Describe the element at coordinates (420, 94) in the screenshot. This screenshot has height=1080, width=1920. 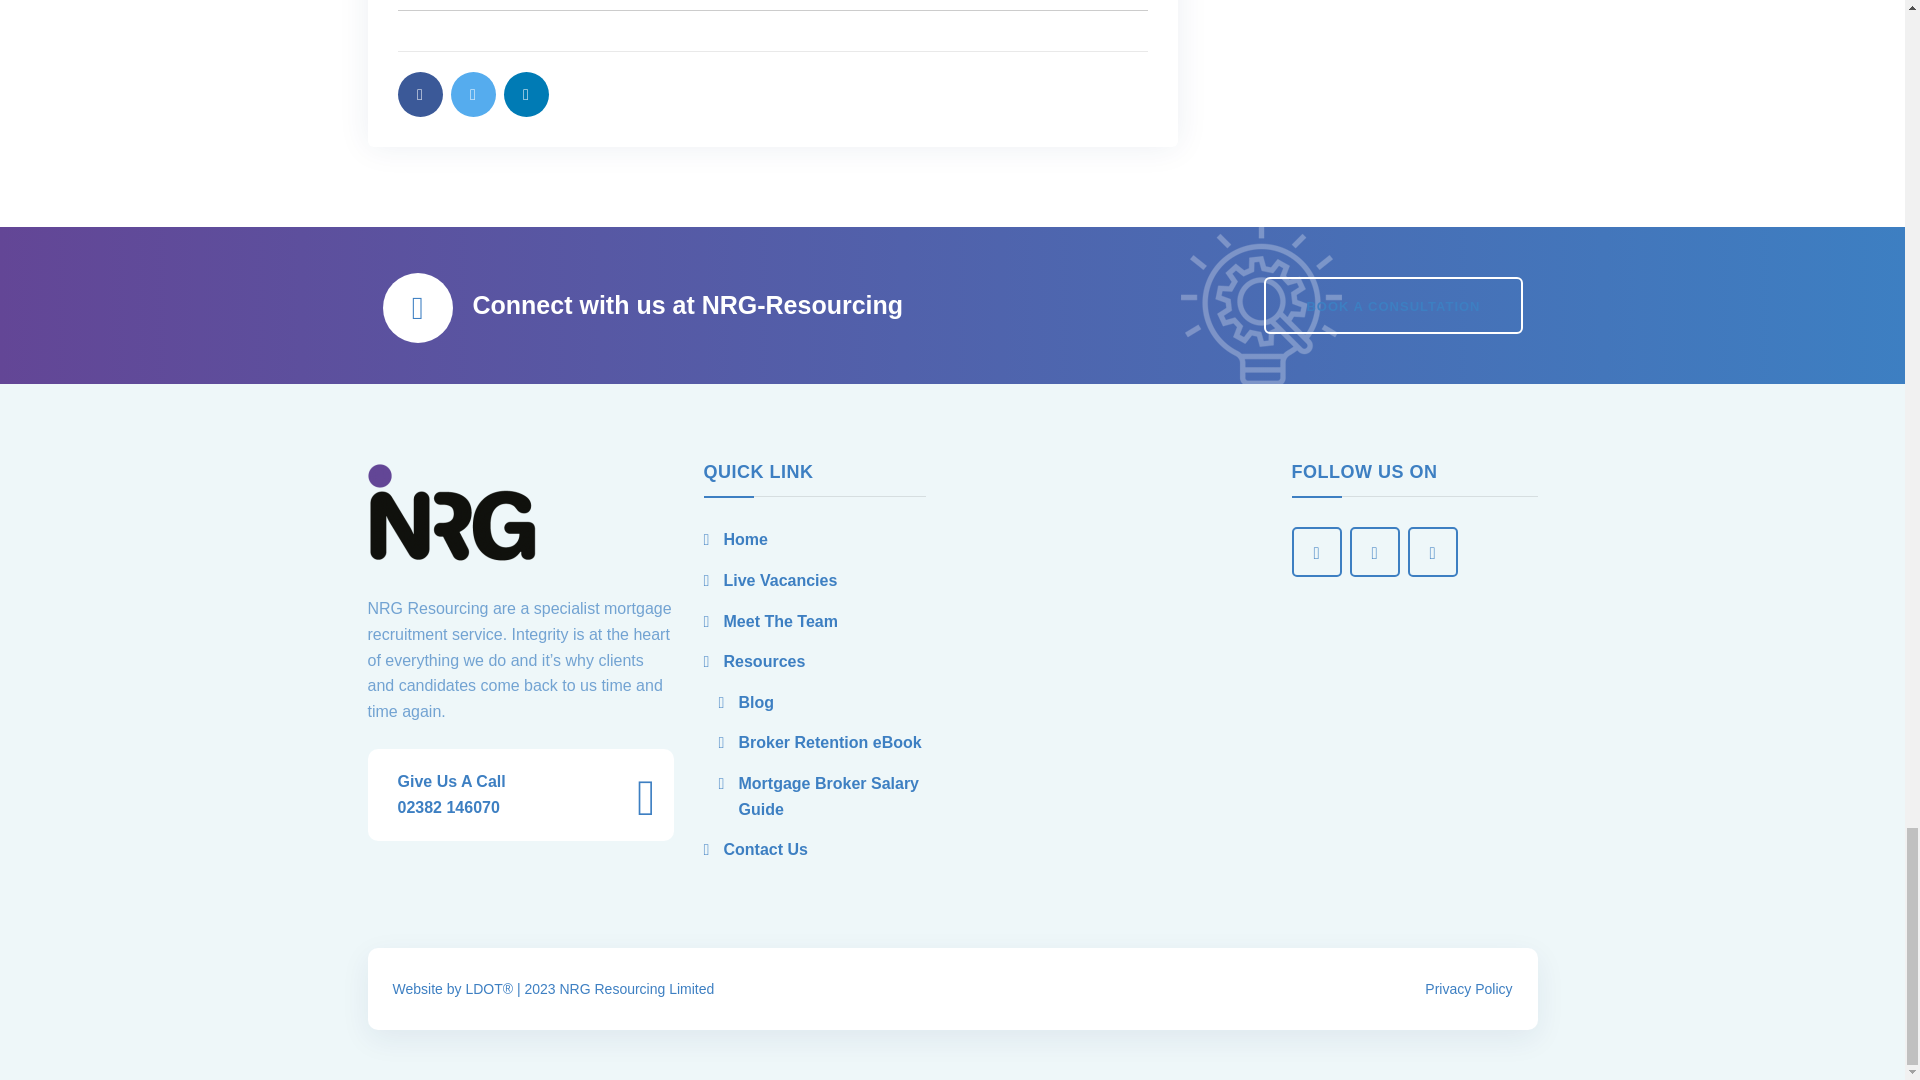
I see `Share on Facebook` at that location.